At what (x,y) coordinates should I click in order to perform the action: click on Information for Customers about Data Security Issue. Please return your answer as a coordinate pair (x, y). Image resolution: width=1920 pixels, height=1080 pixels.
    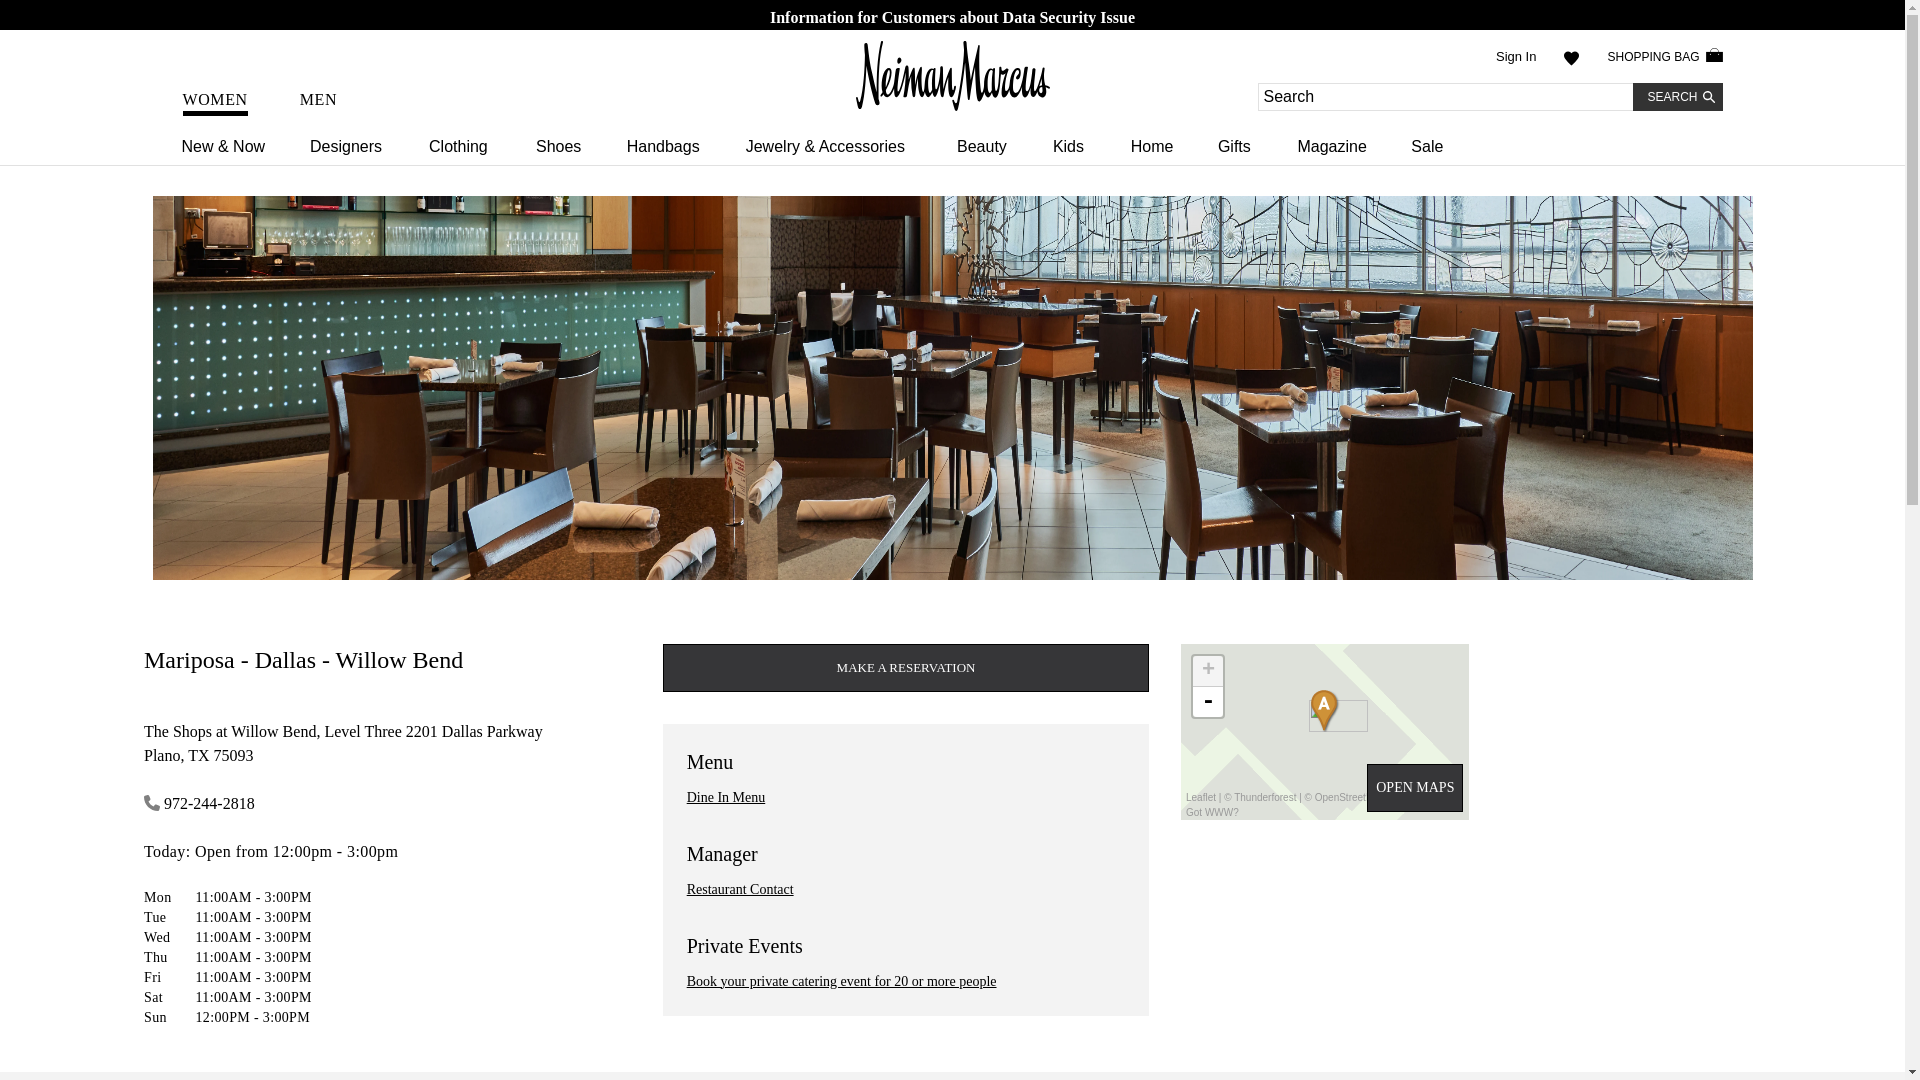
    Looking at the image, I should click on (952, 18).